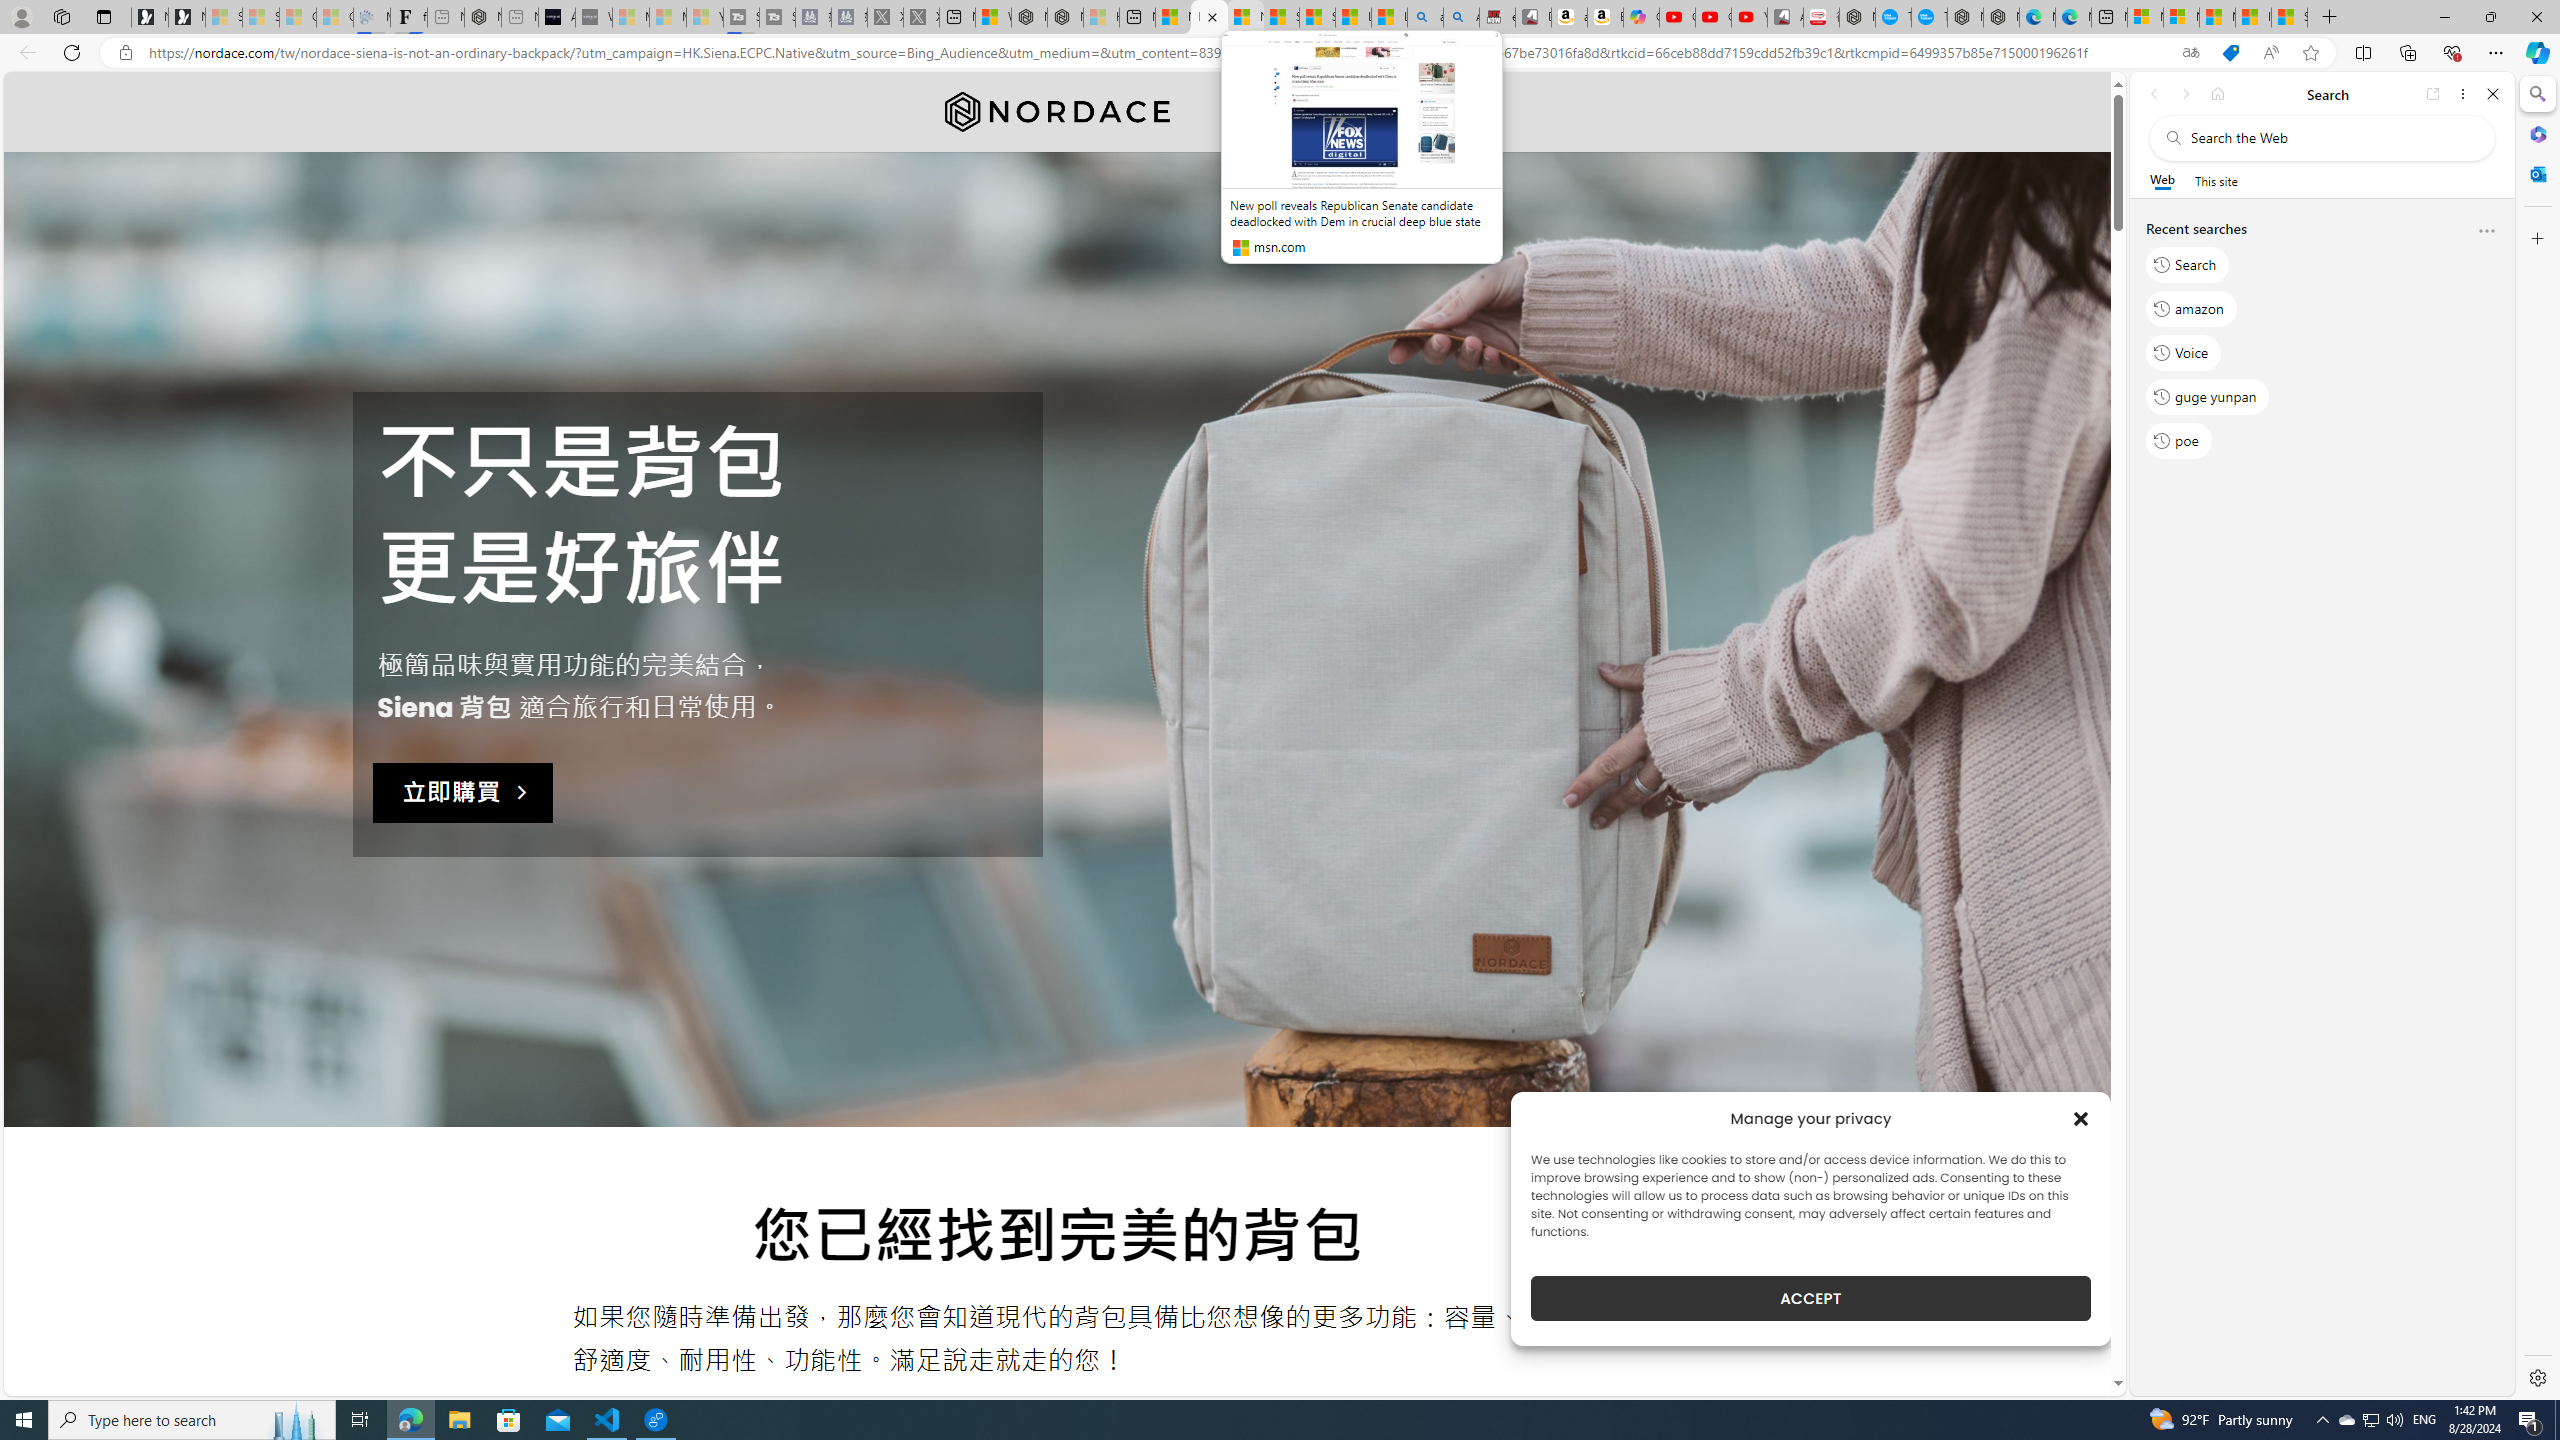 The image size is (2560, 1440). Describe the element at coordinates (2081, 1118) in the screenshot. I see `Class: cmplz-close` at that location.